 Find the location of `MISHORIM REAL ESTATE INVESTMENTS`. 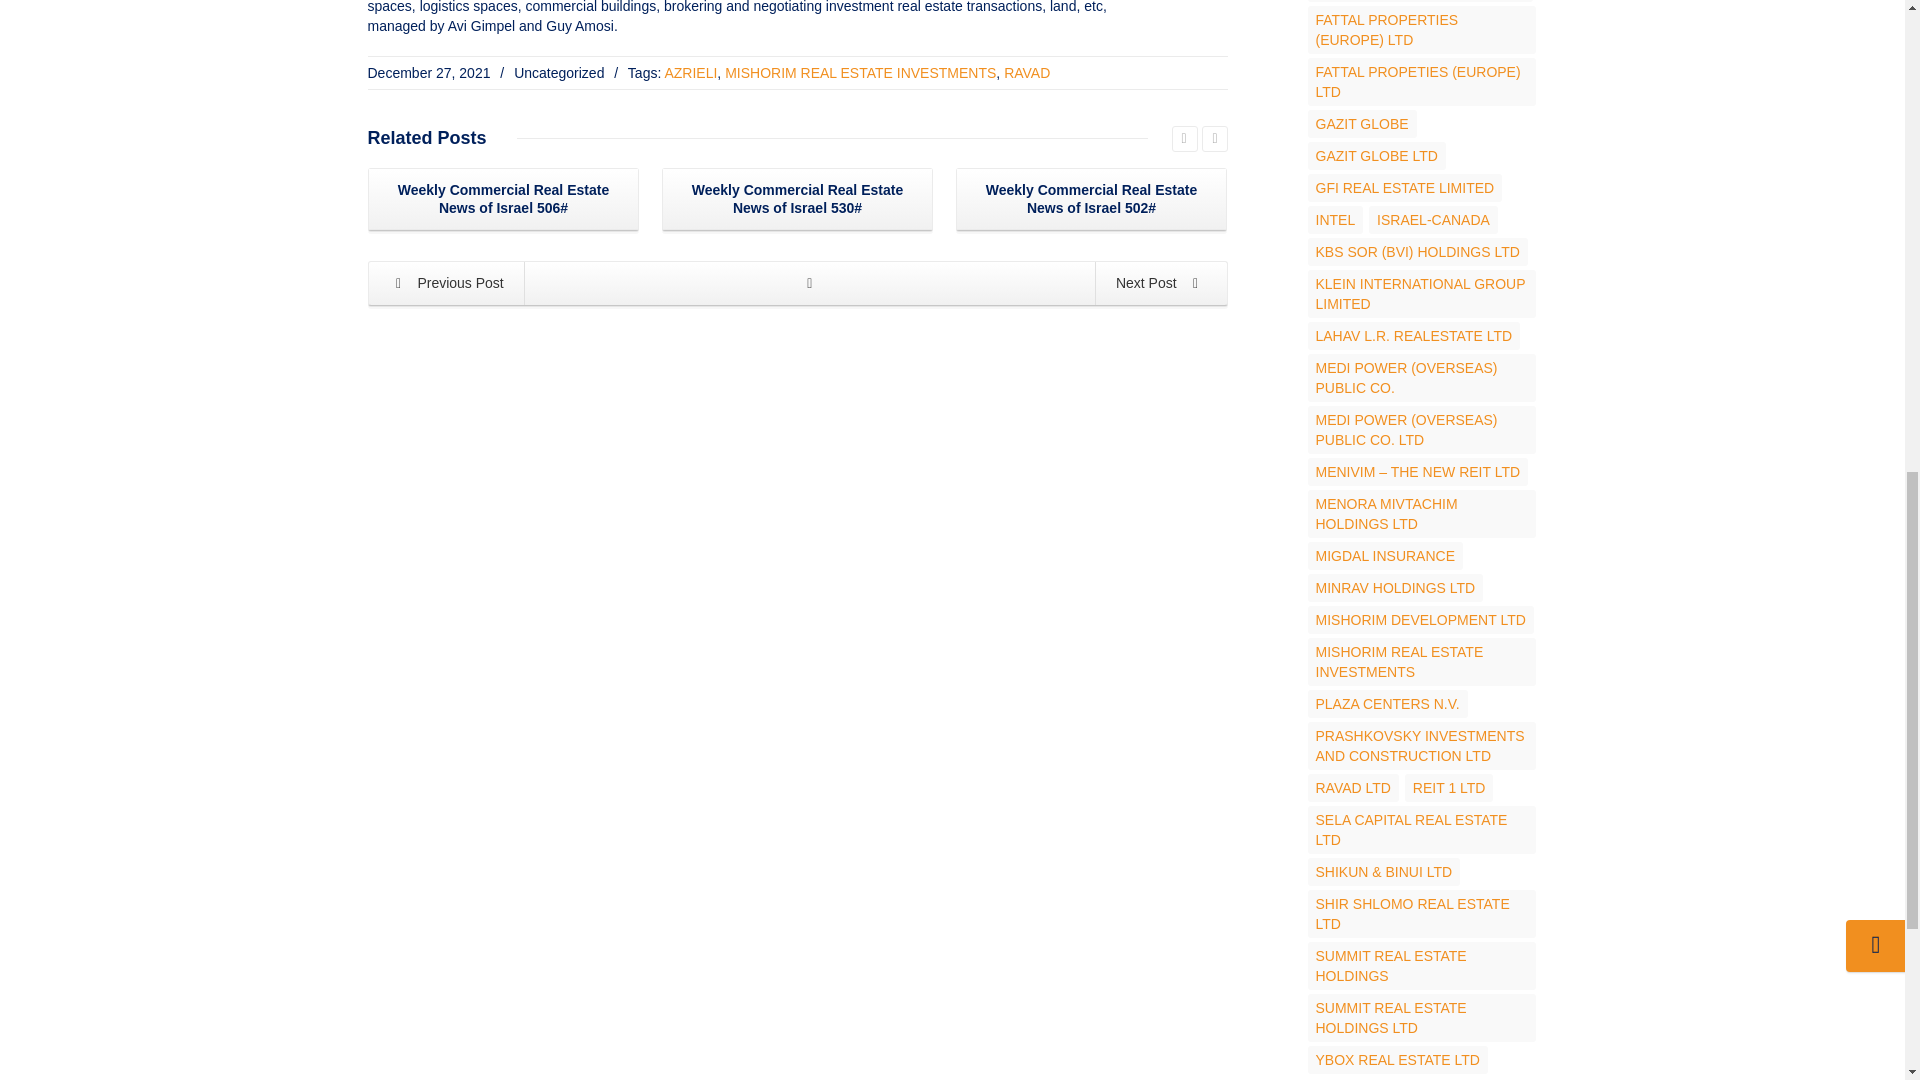

MISHORIM REAL ESTATE INVESTMENTS is located at coordinates (860, 72).